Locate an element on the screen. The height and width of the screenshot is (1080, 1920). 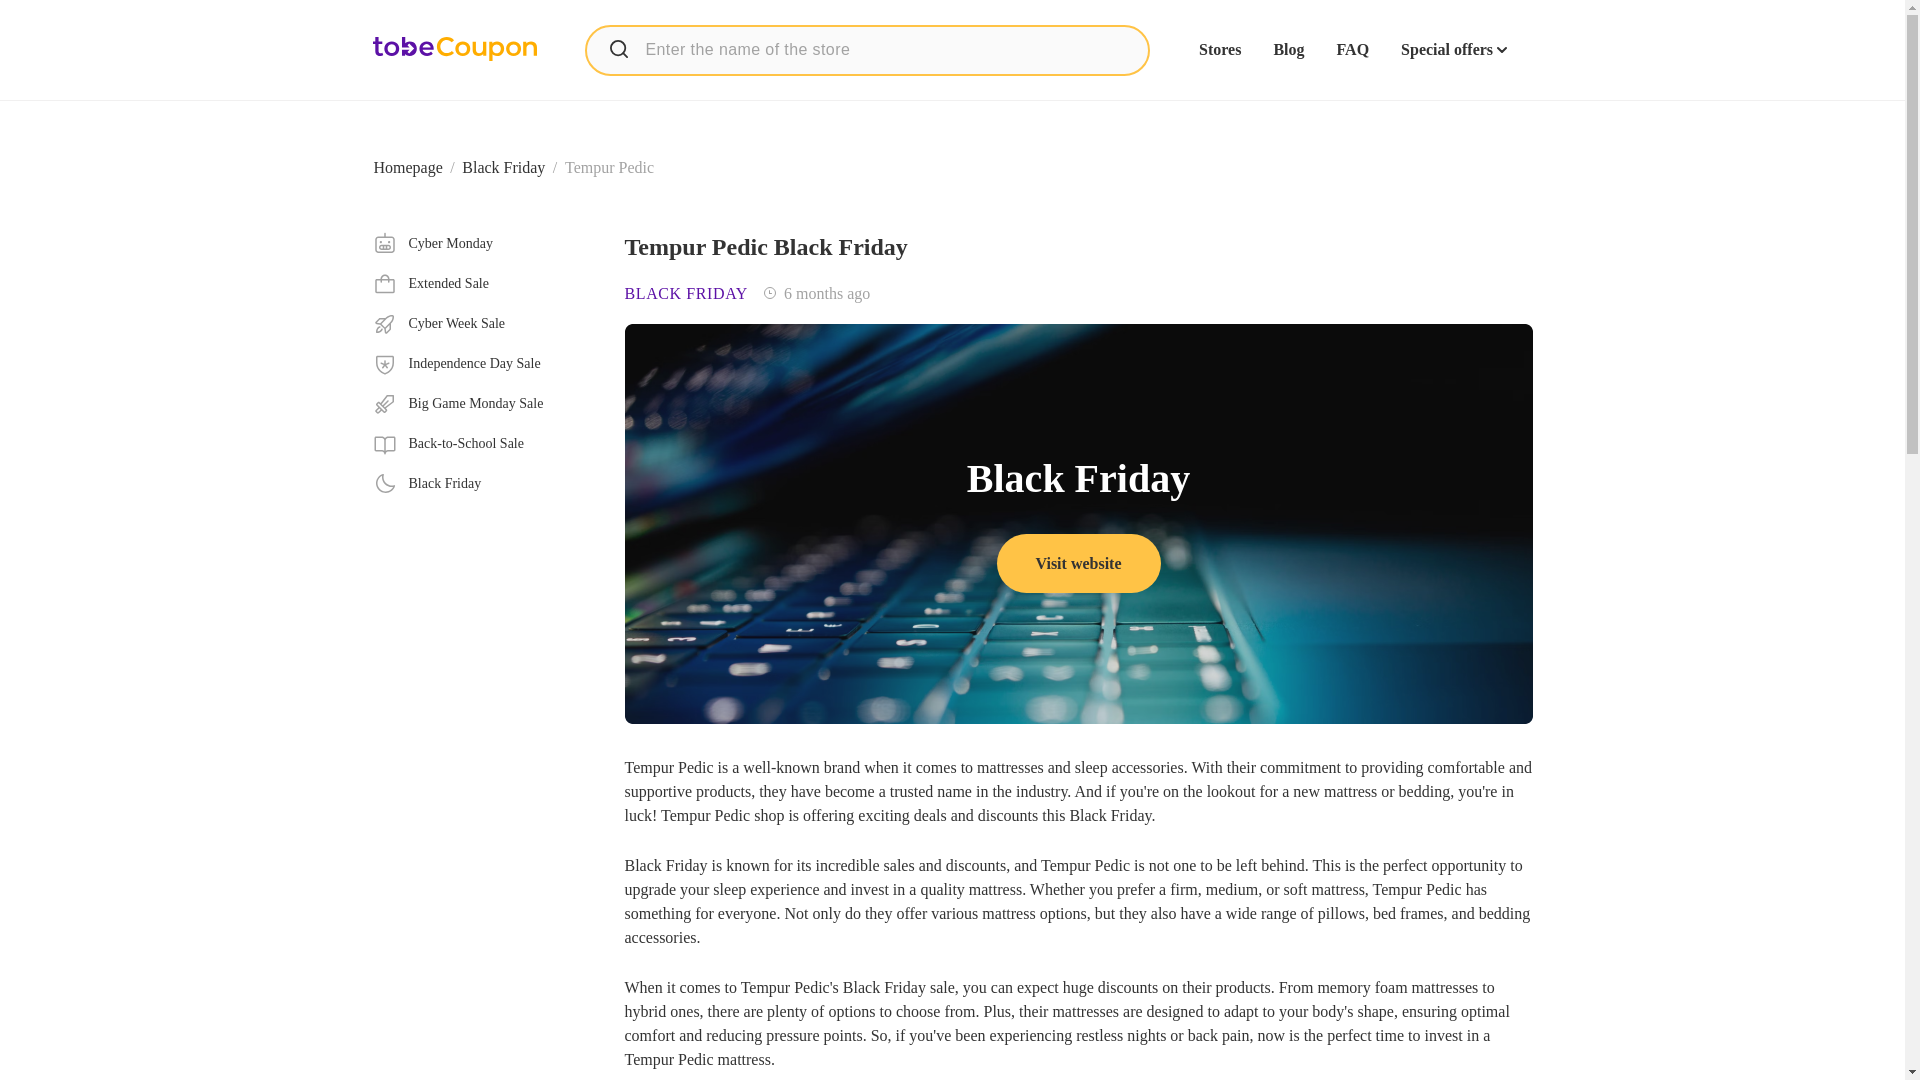
Big Game Monday Sale is located at coordinates (482, 404).